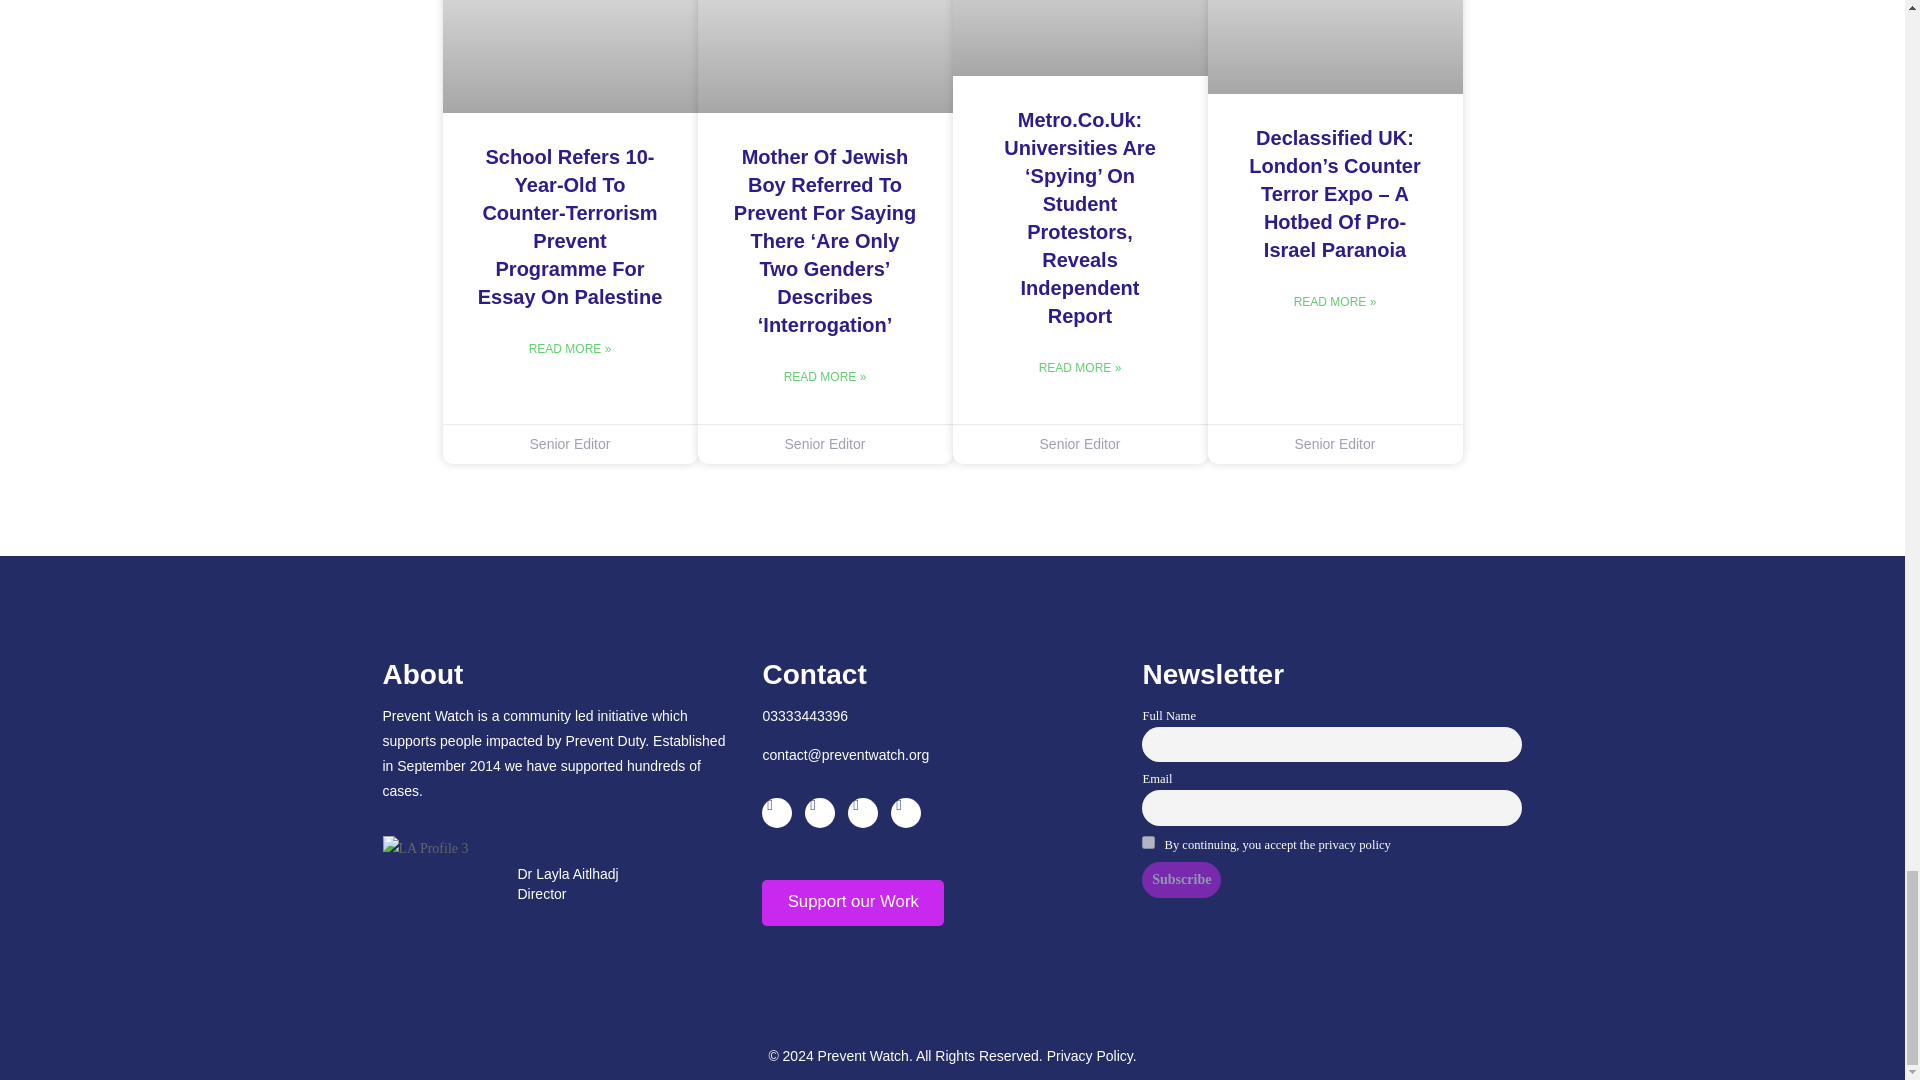  I want to click on LA Profile 3, so click(425, 848).